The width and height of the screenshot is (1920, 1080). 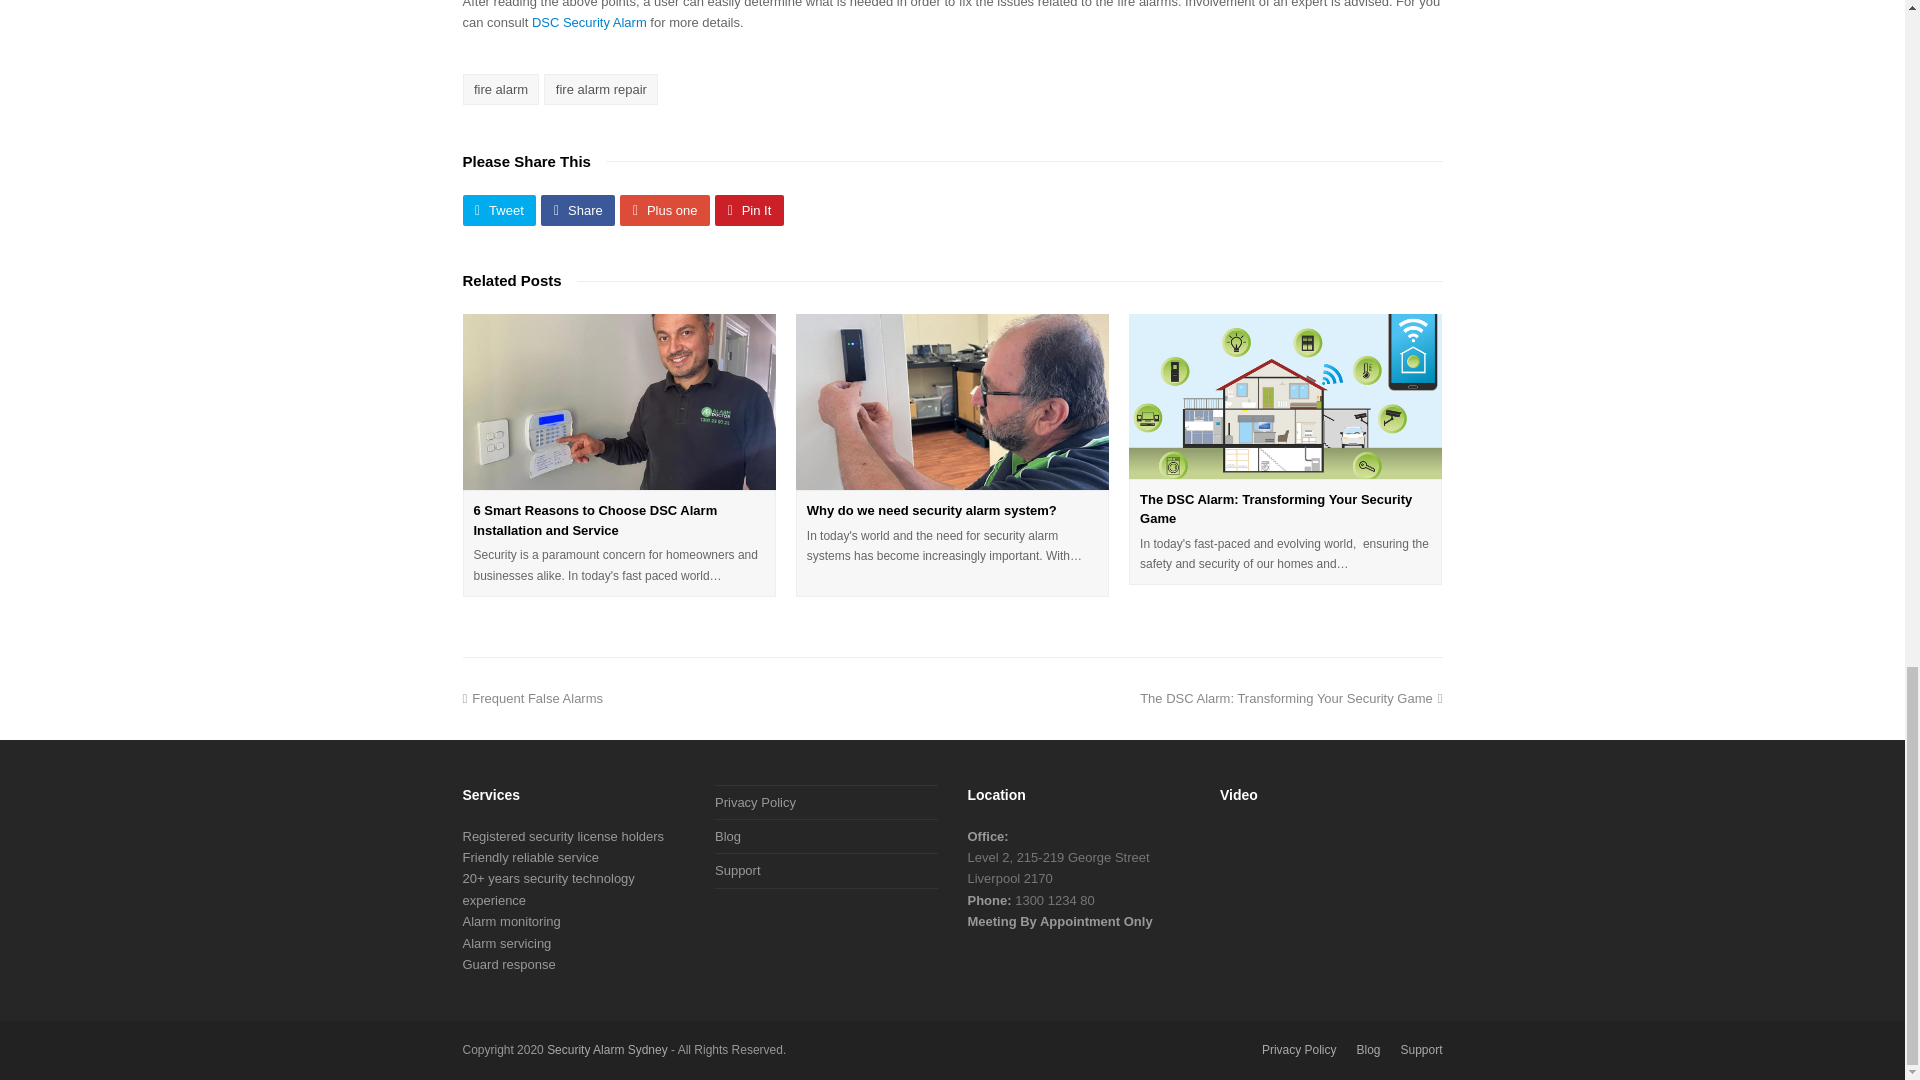 What do you see at coordinates (589, 22) in the screenshot?
I see `DSC Security Alarm` at bounding box center [589, 22].